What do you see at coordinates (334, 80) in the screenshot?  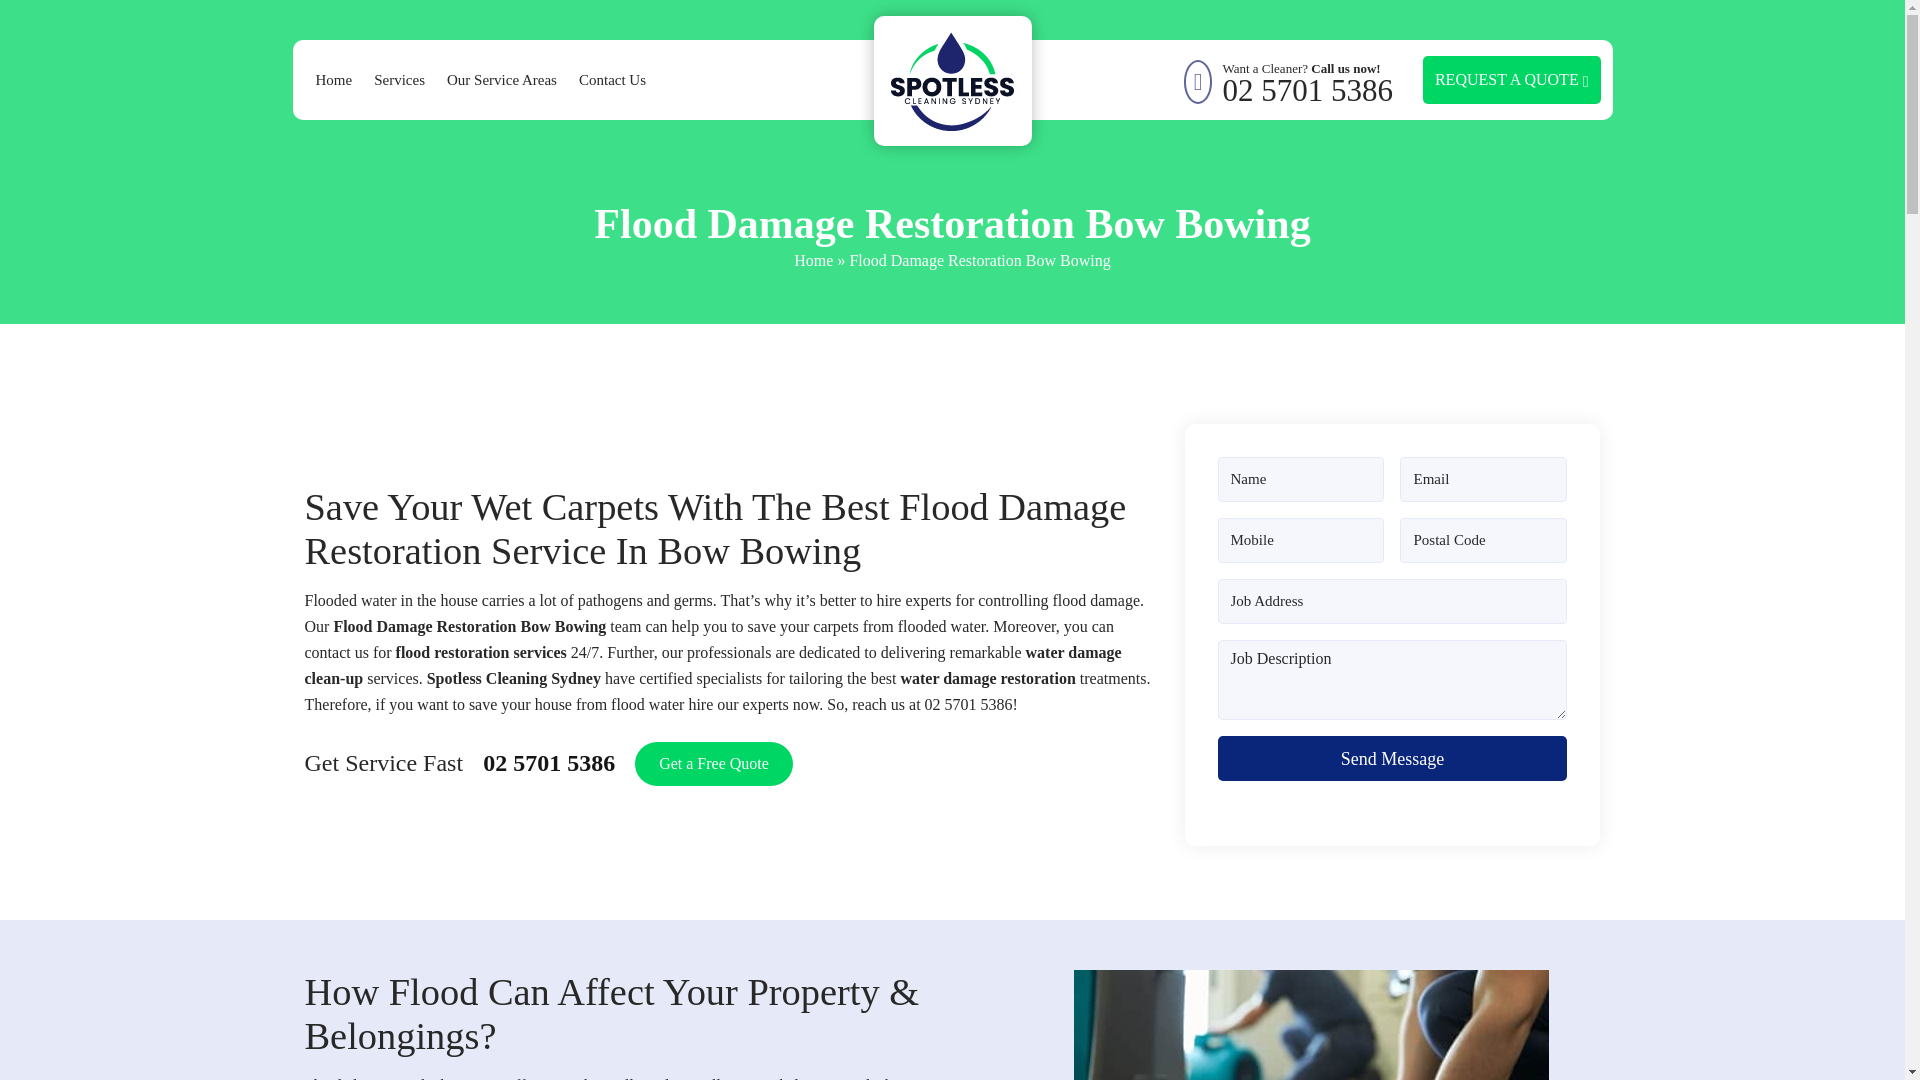 I see `Home` at bounding box center [334, 80].